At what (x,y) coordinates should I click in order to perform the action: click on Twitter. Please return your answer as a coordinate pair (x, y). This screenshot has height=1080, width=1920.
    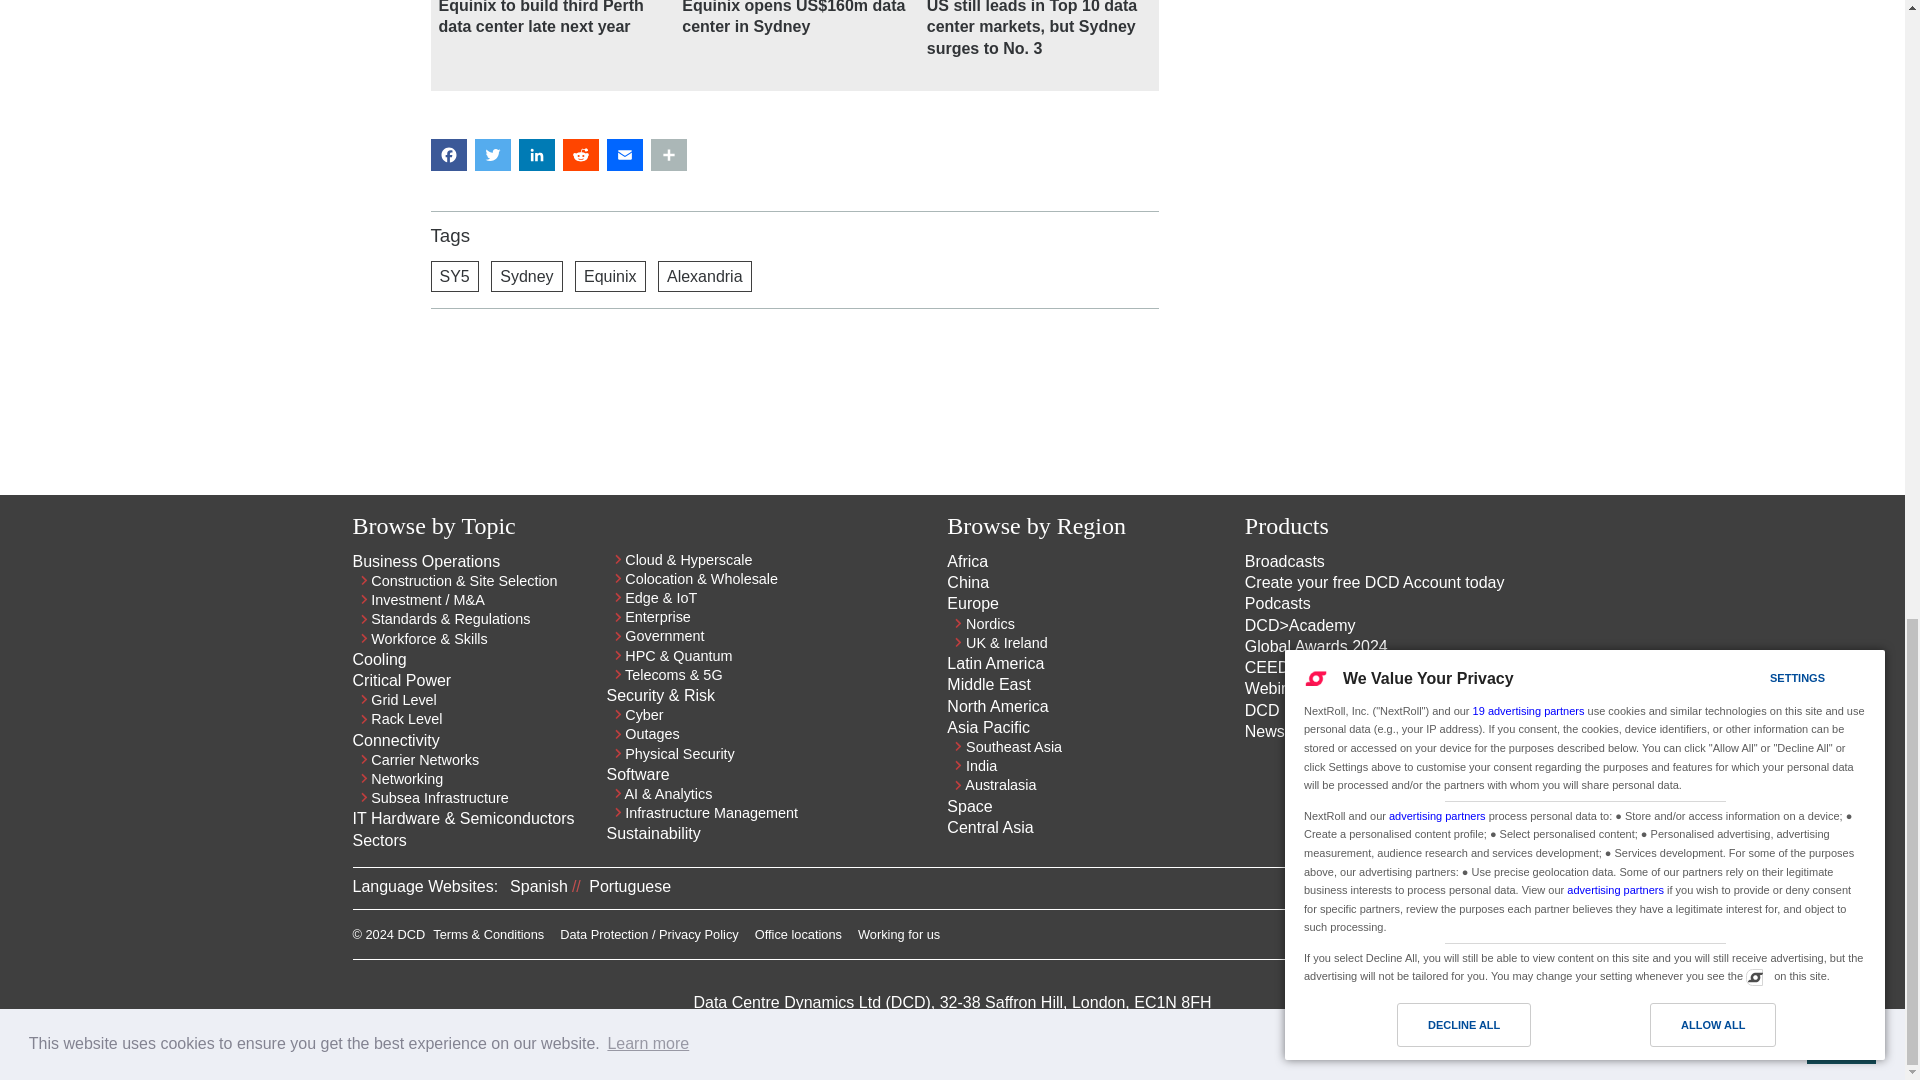
    Looking at the image, I should click on (1504, 940).